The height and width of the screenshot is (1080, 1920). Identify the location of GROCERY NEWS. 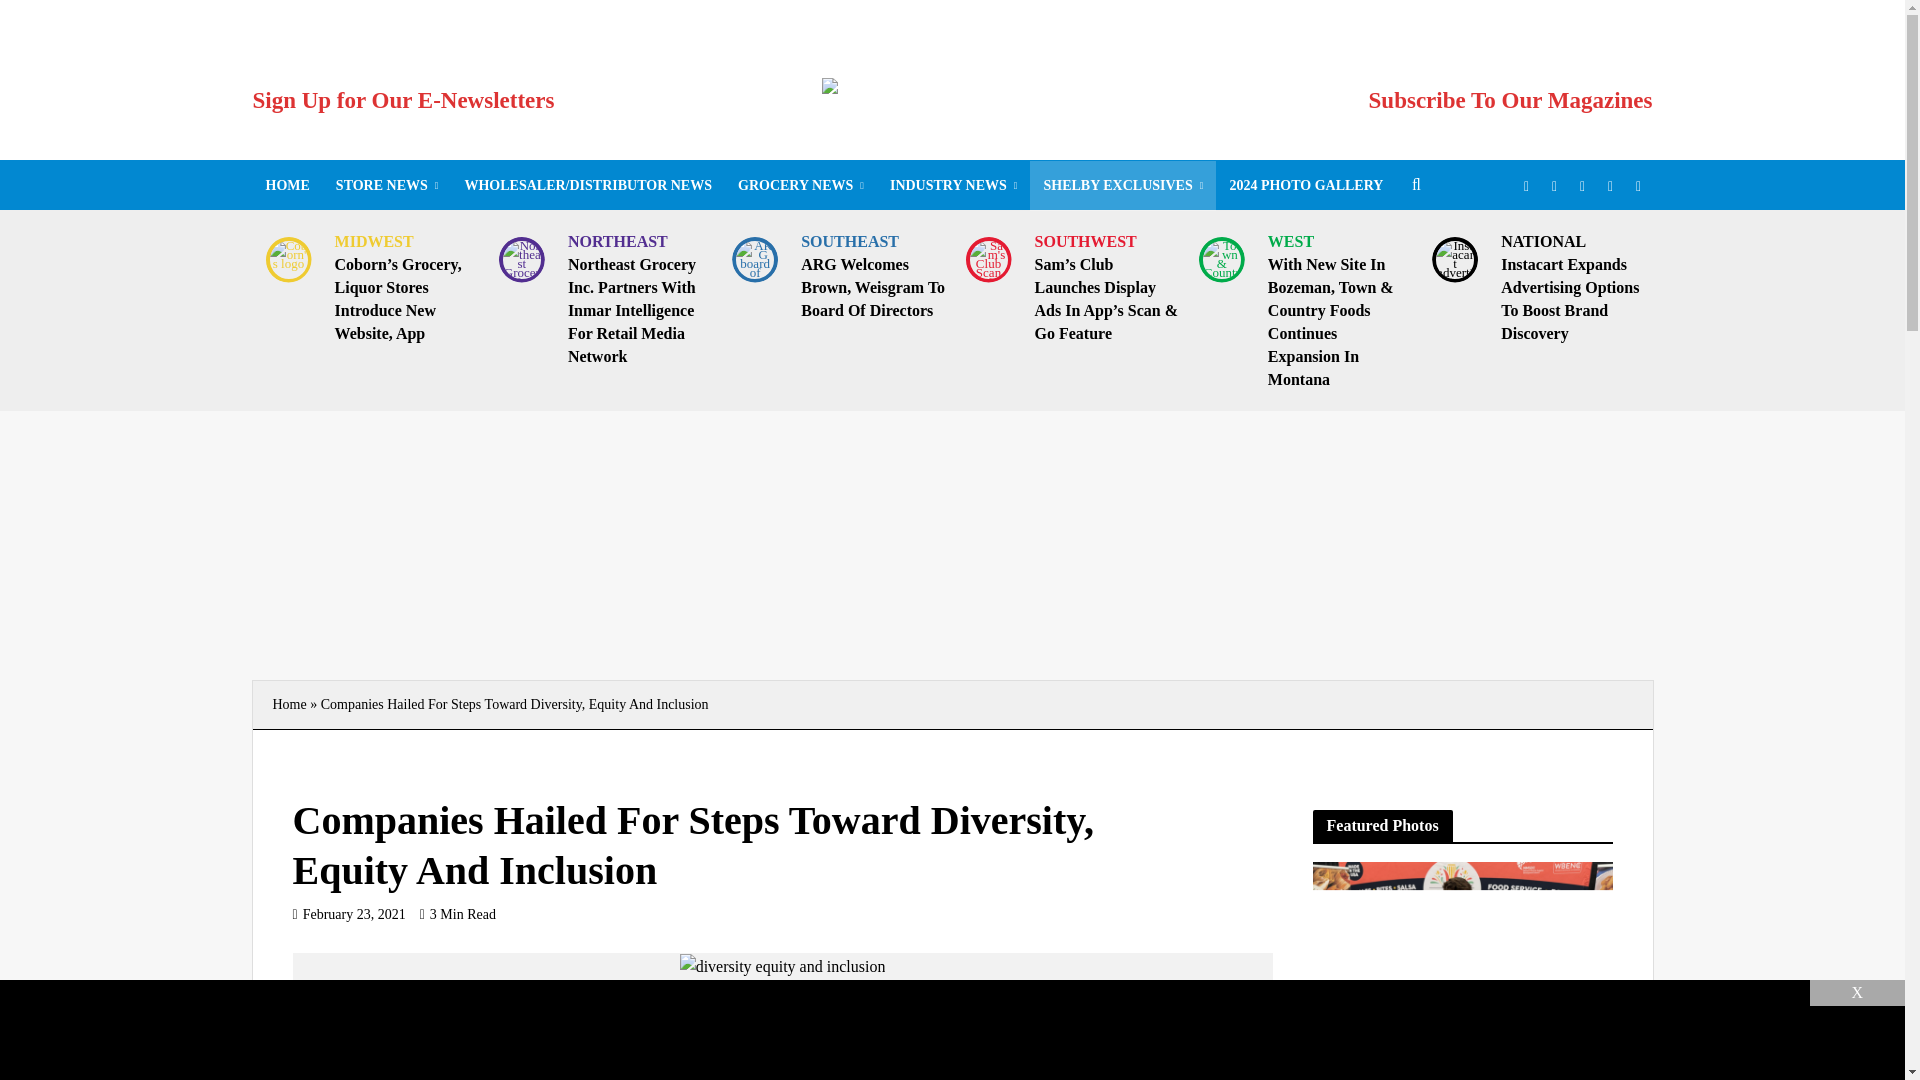
(801, 185).